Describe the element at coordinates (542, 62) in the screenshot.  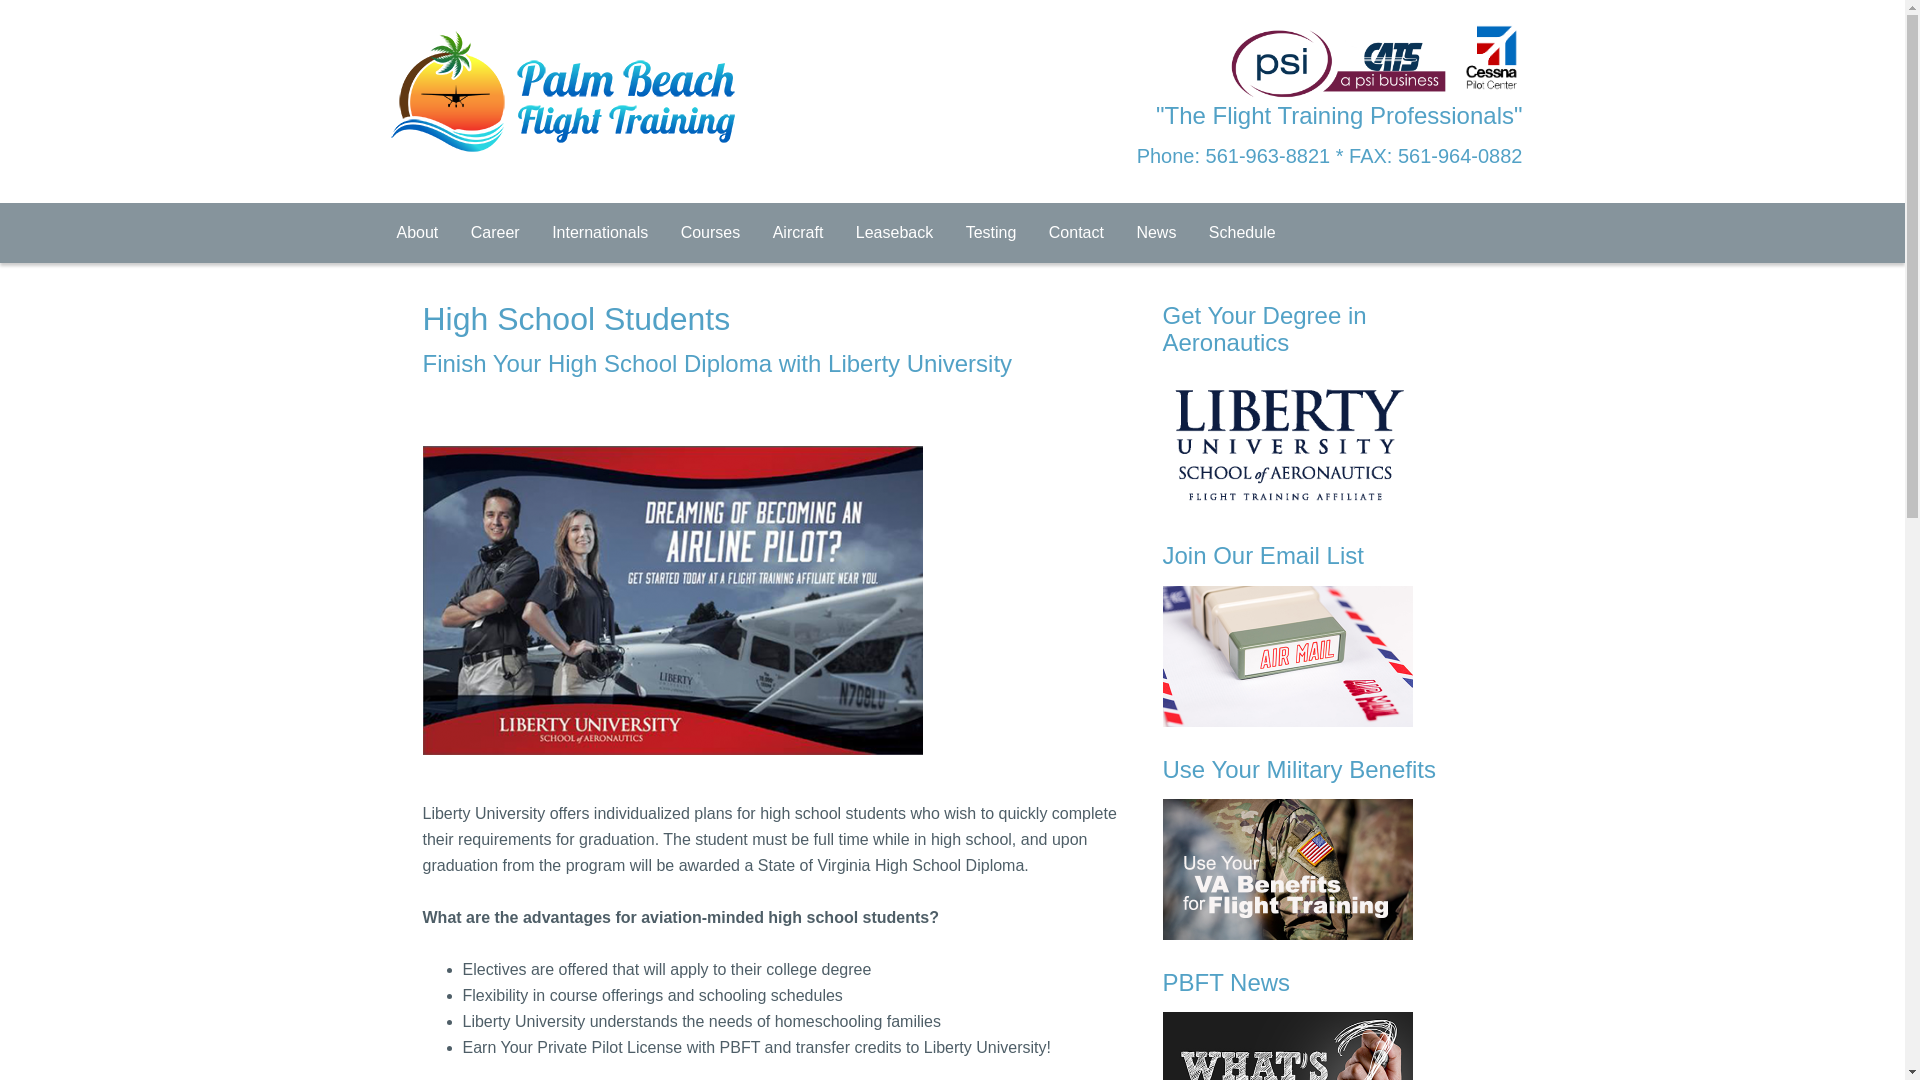
I see `PALM BEACH FLIGHT TRAINING` at that location.